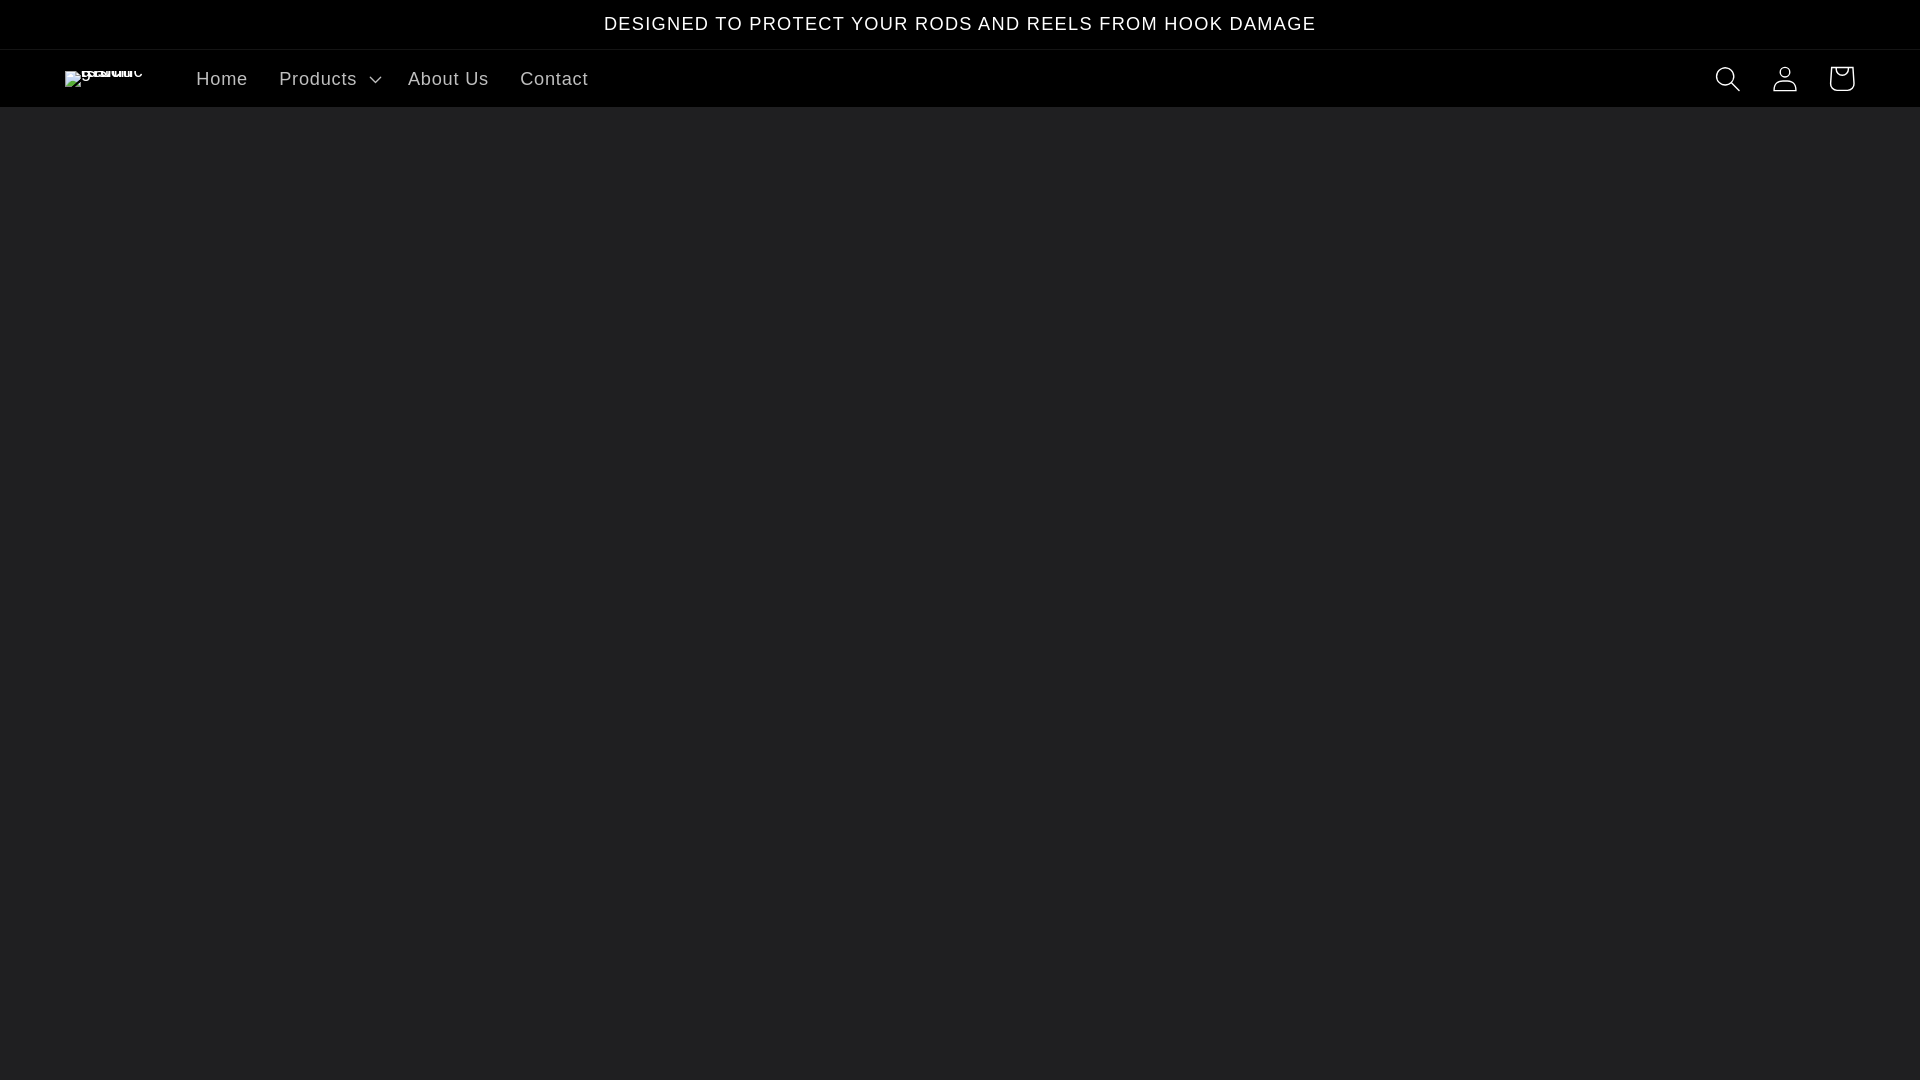  I want to click on Log in, so click(1784, 78).